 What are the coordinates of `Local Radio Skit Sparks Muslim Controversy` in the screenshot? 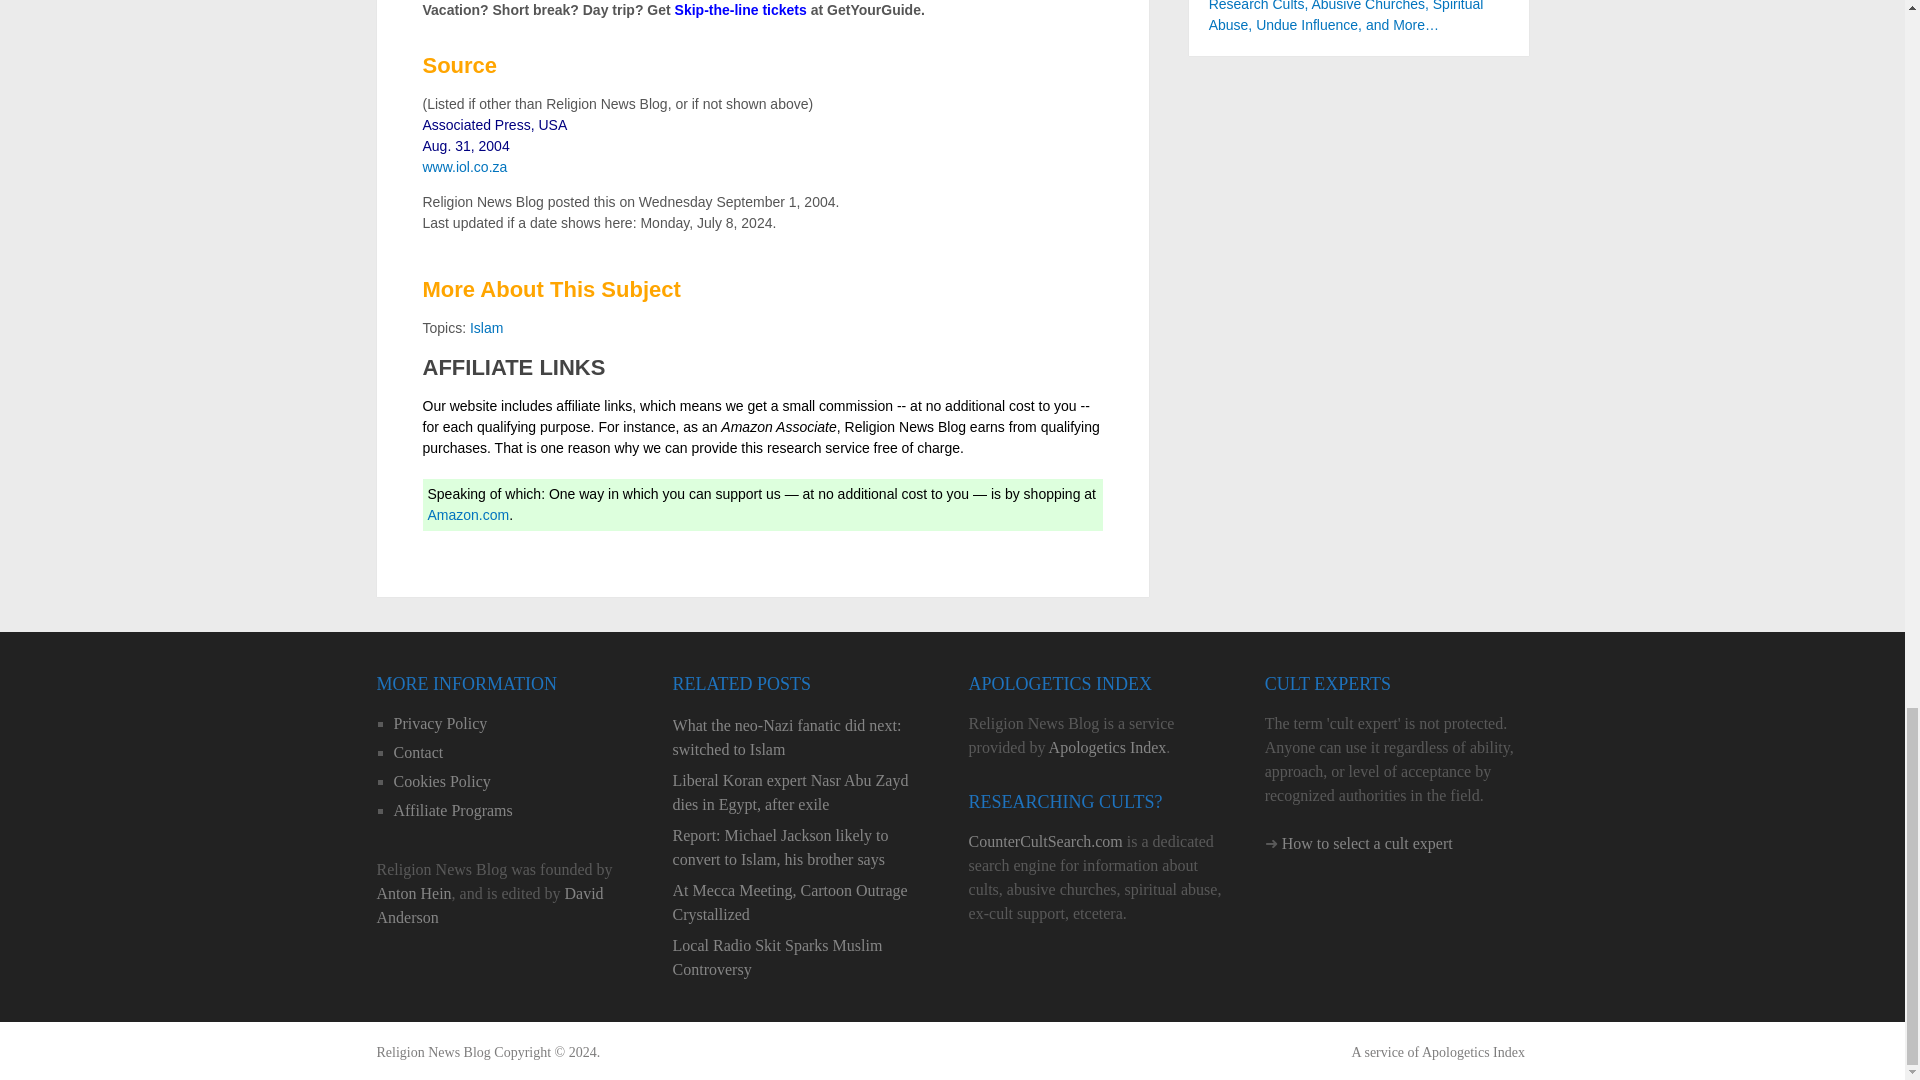 It's located at (804, 958).